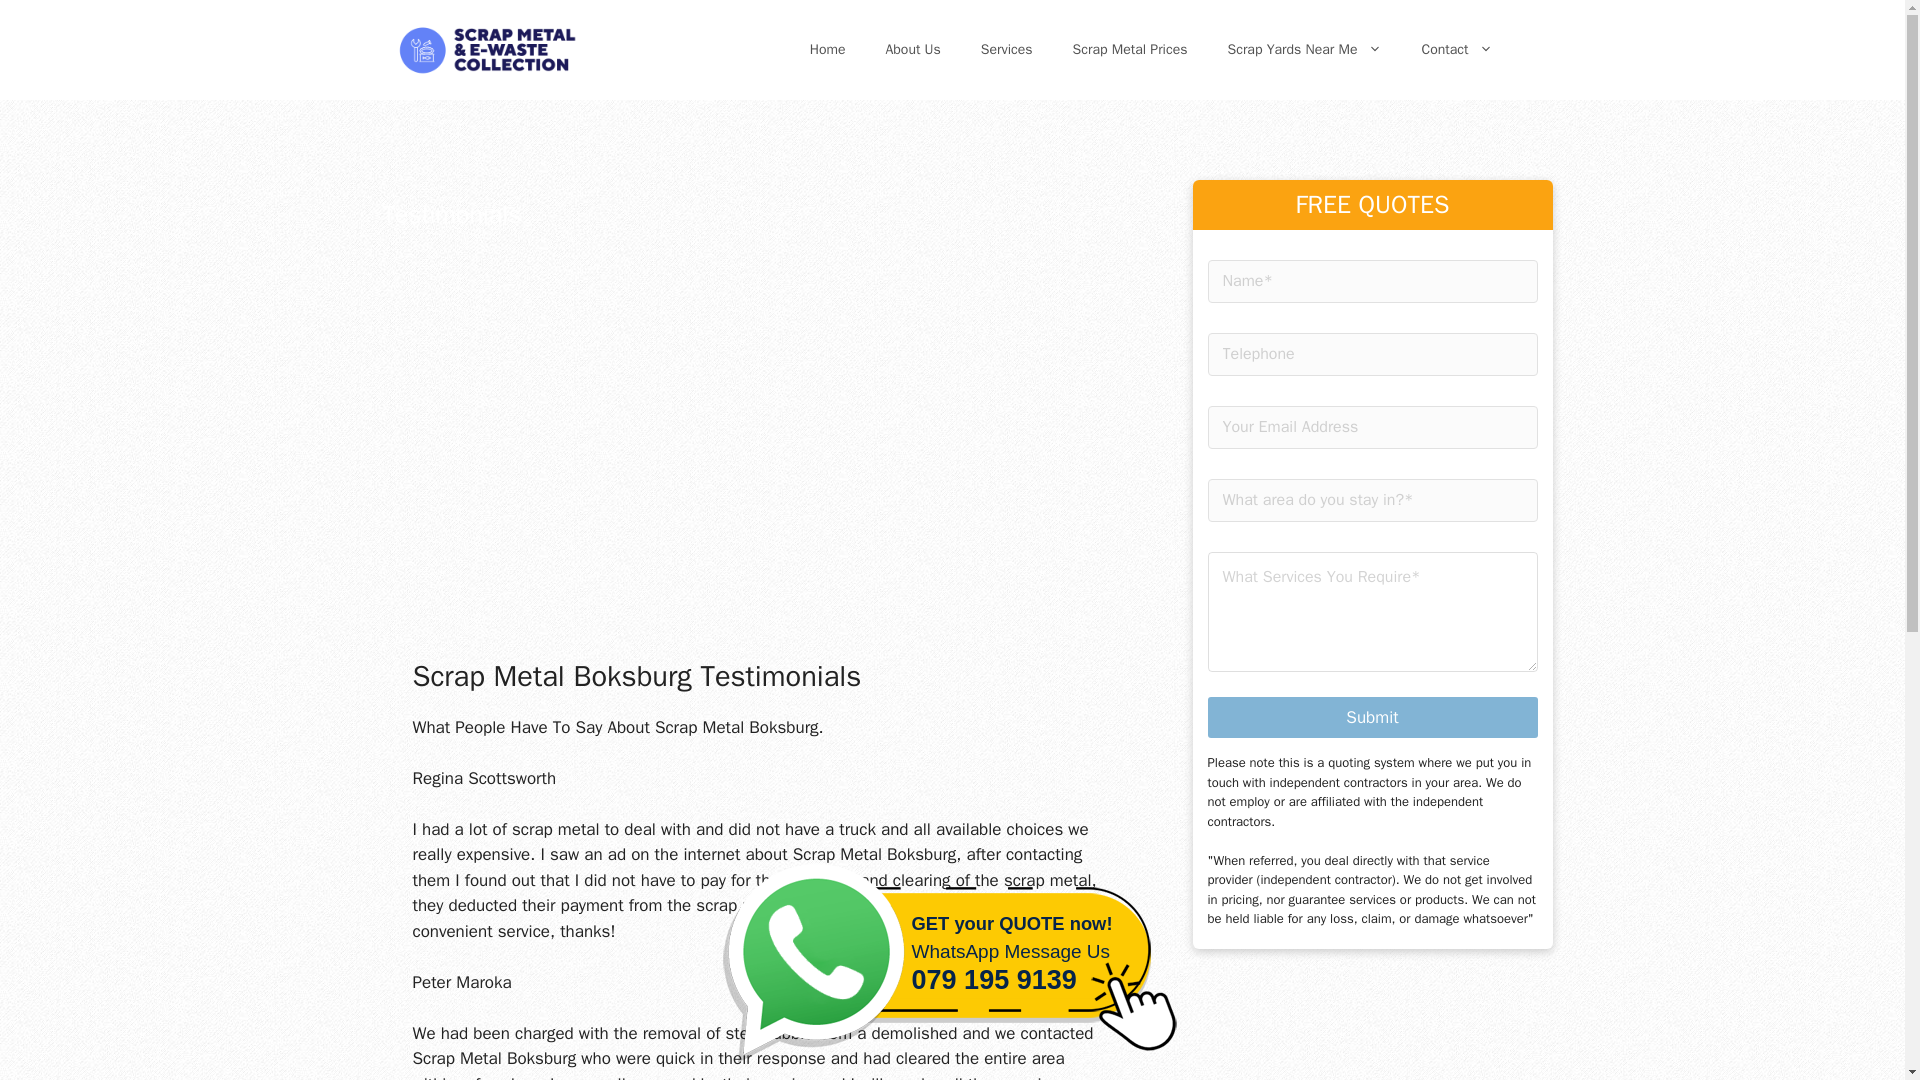  What do you see at coordinates (1006, 50) in the screenshot?
I see `Services` at bounding box center [1006, 50].